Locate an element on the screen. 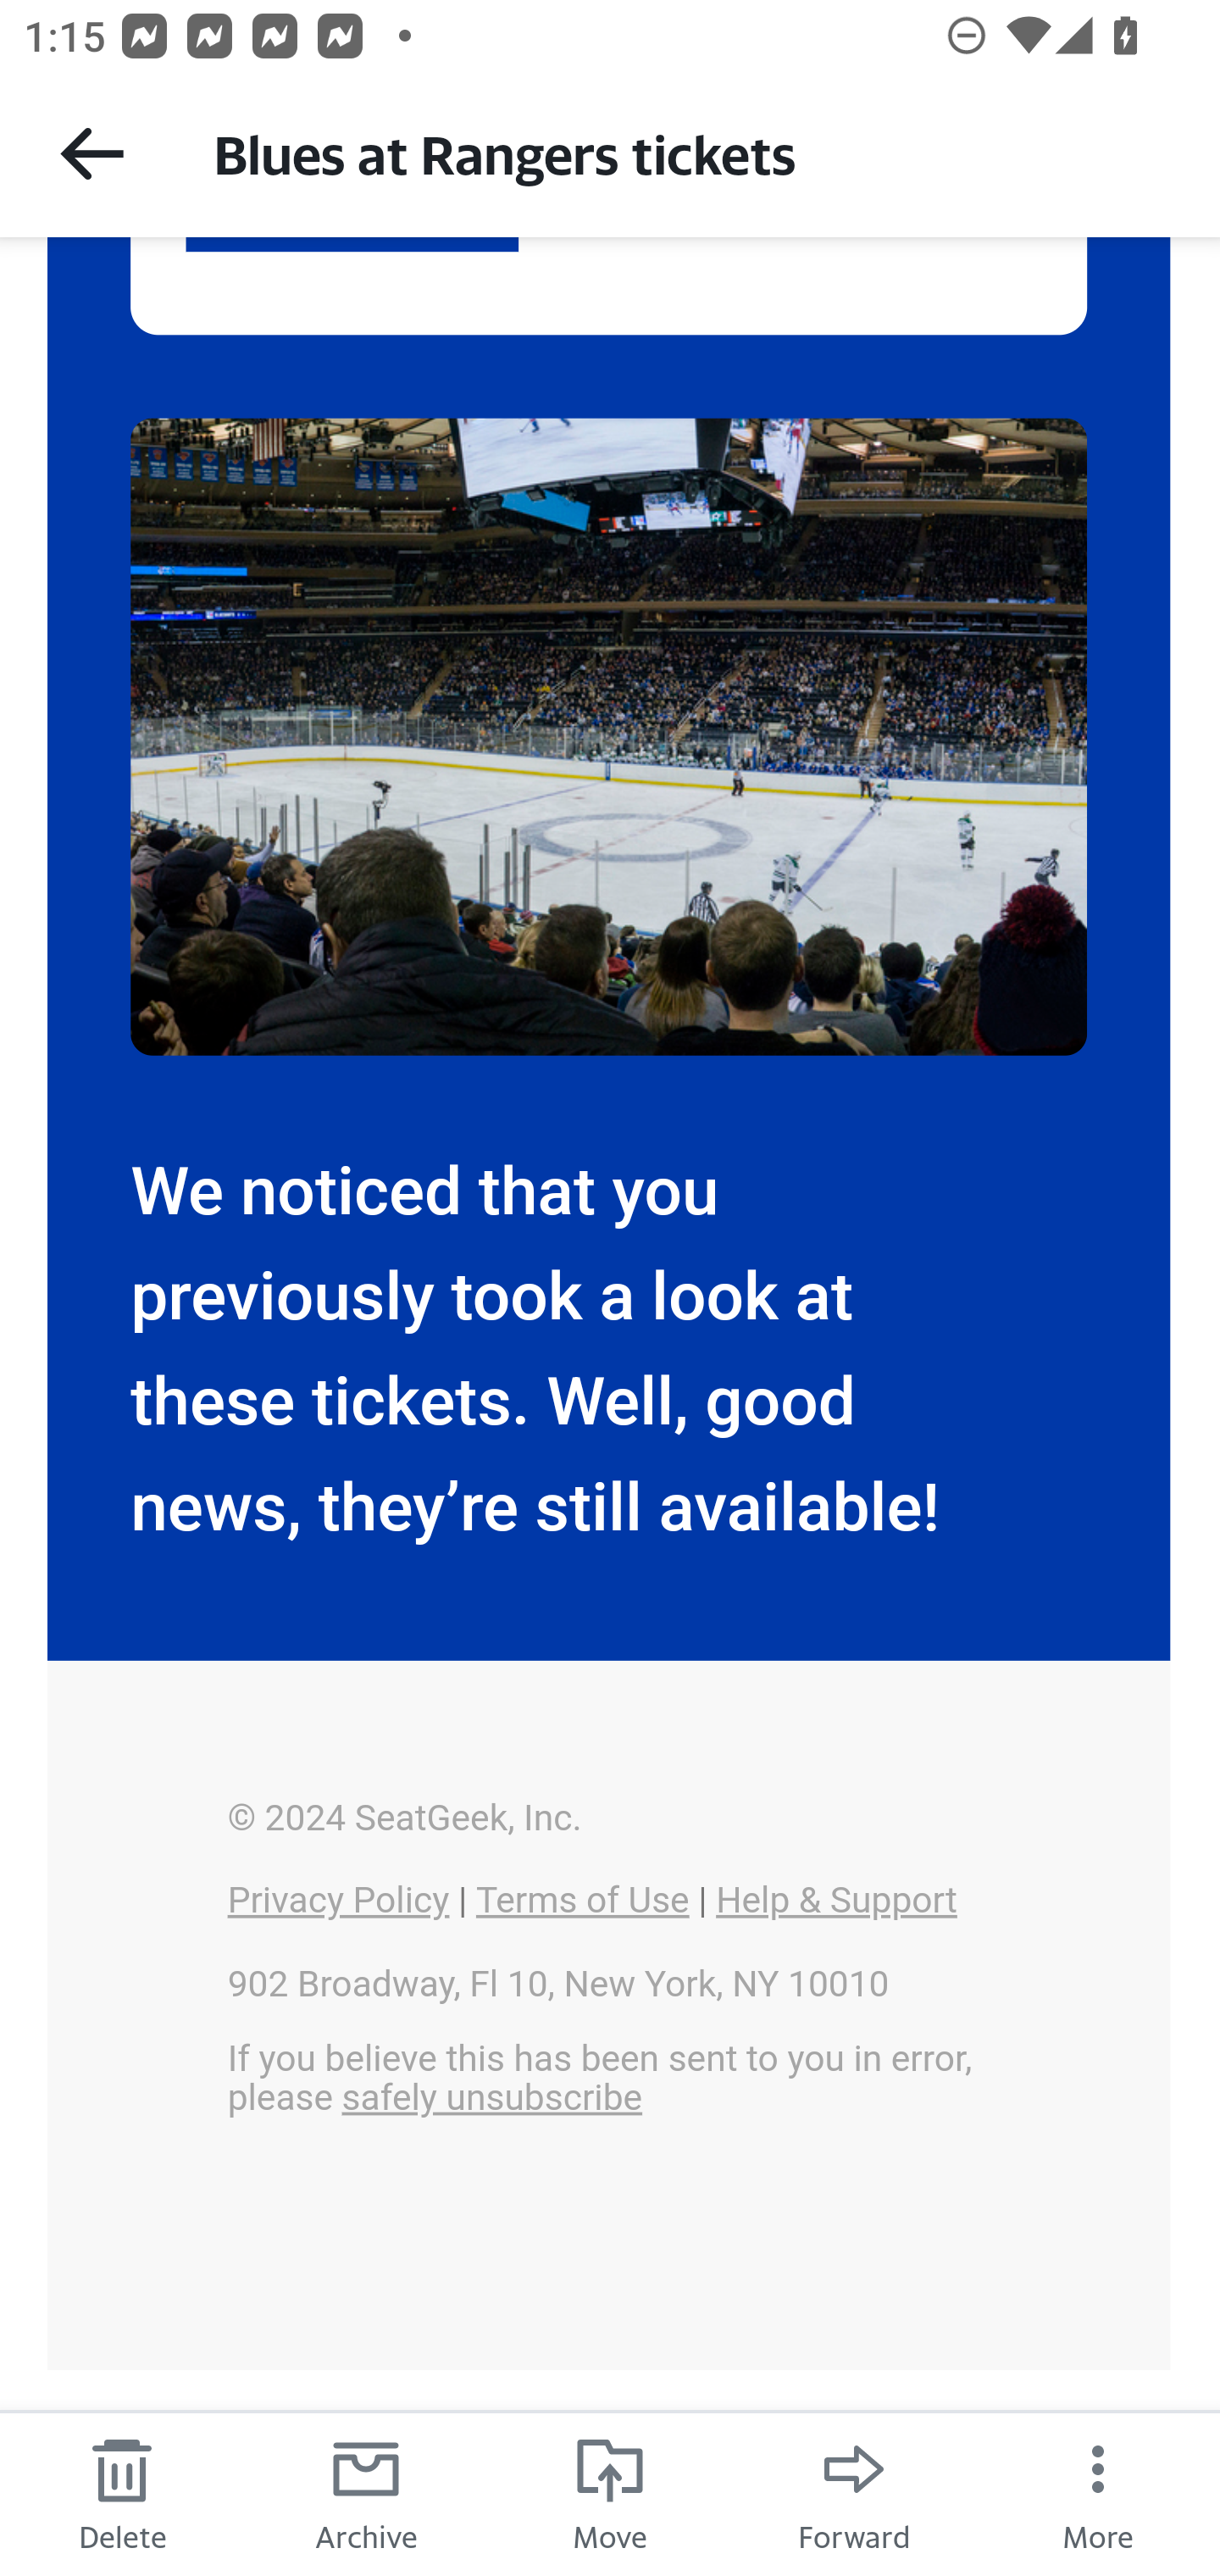 The image size is (1220, 2576). Terms of Use is located at coordinates (581, 1901).